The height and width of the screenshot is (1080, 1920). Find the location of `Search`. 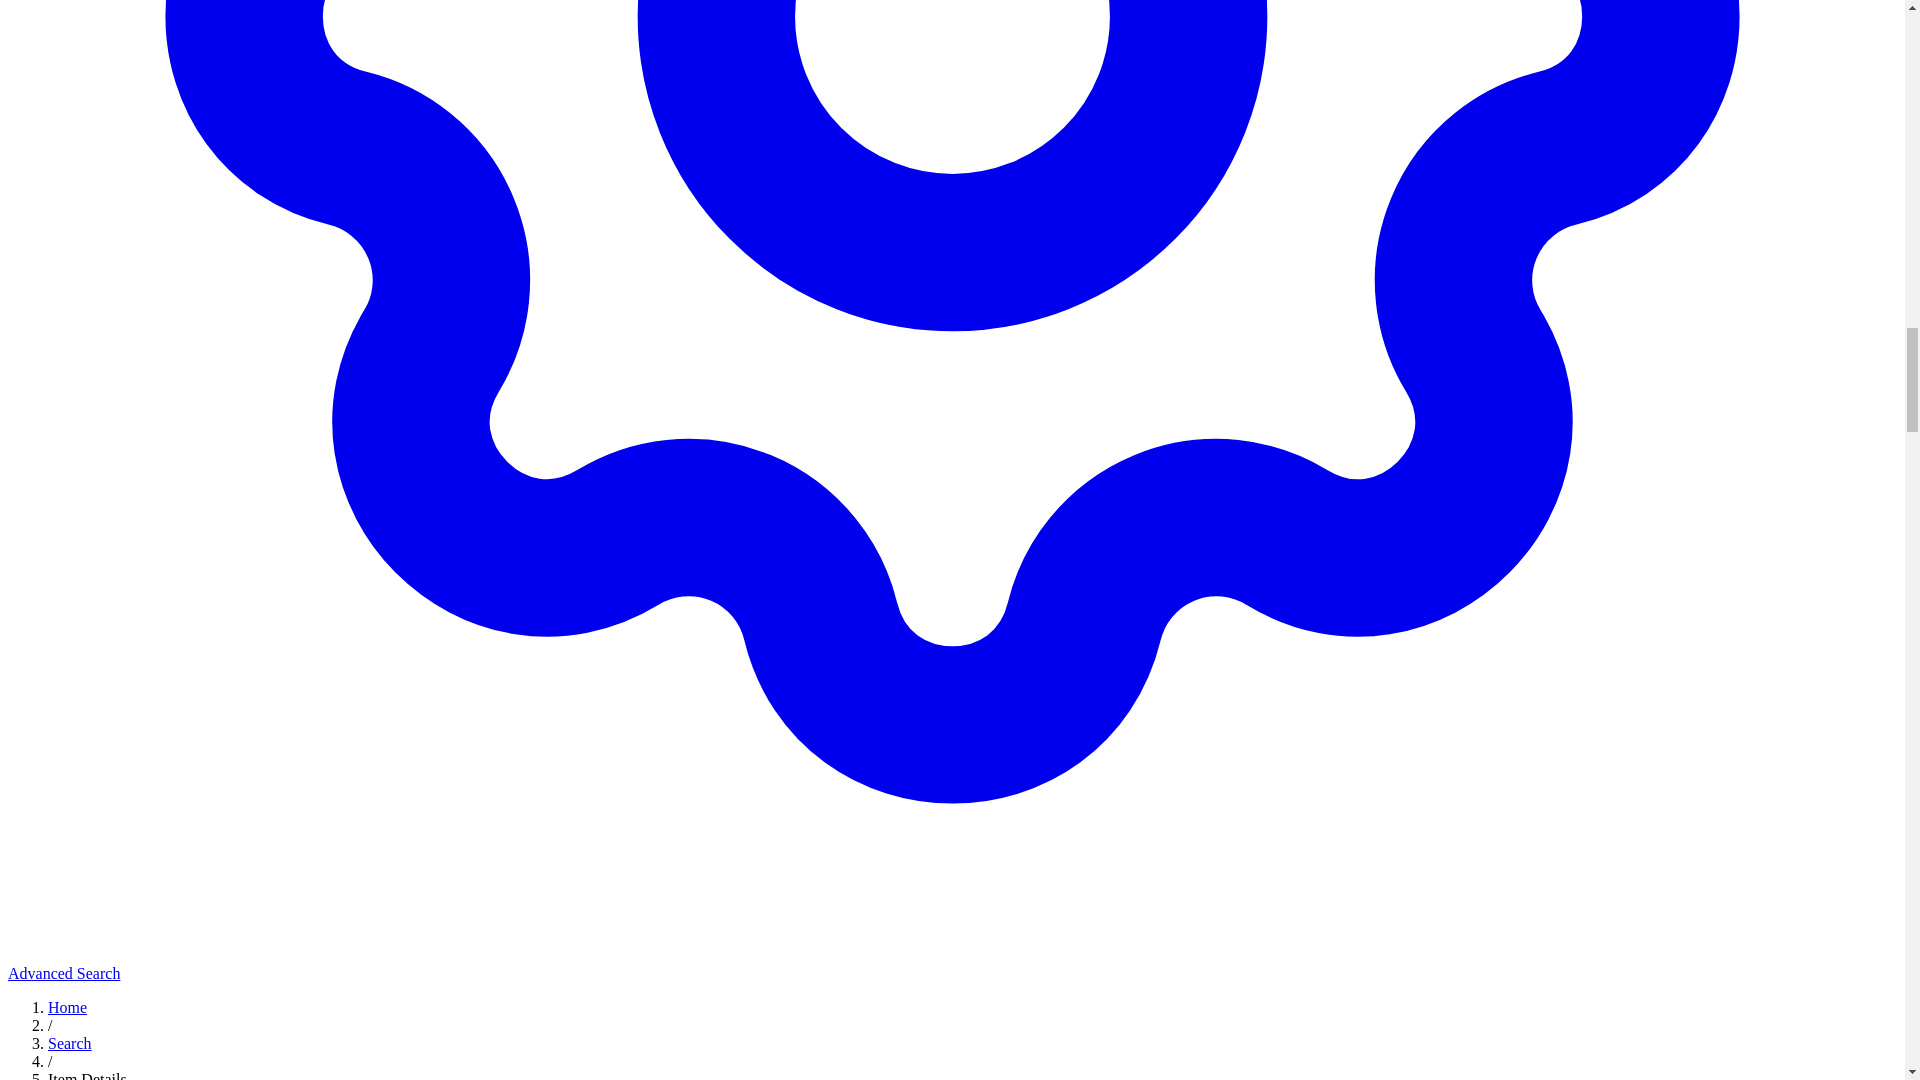

Search is located at coordinates (70, 1042).